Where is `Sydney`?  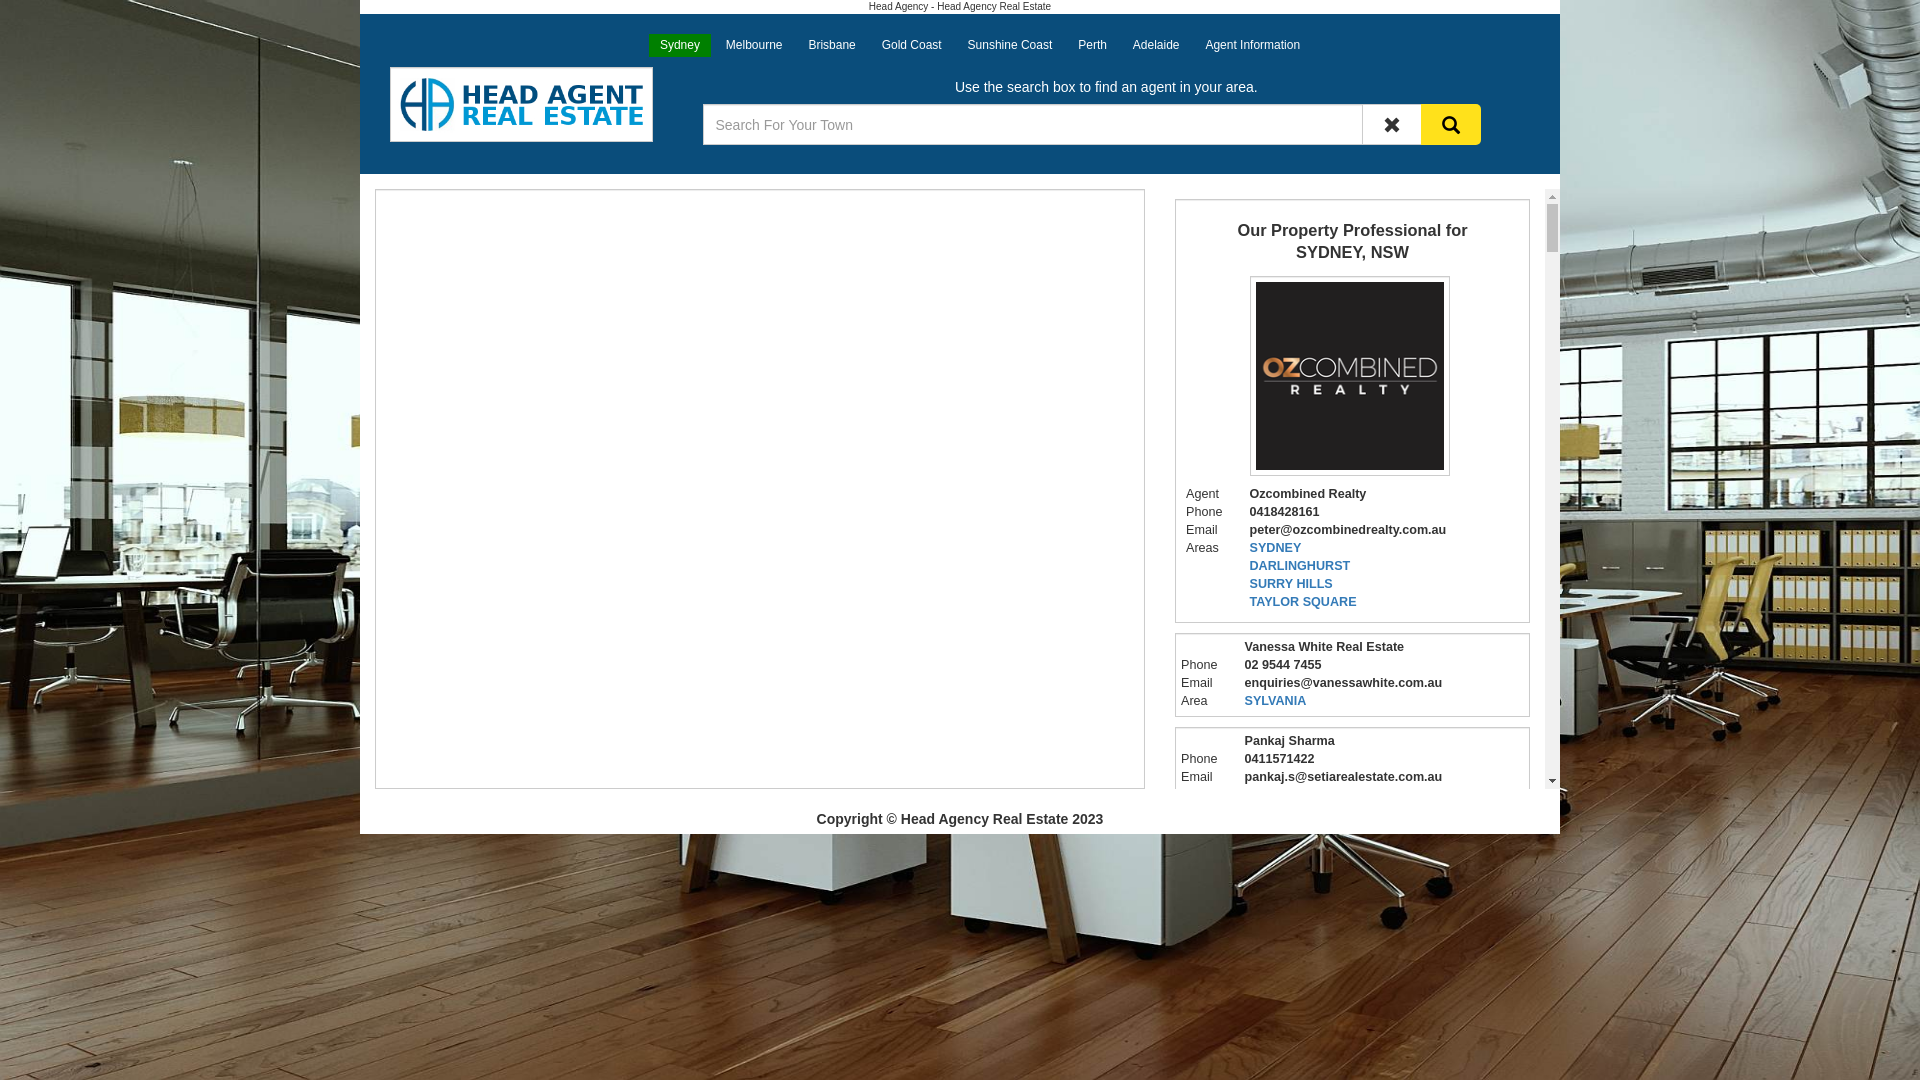 Sydney is located at coordinates (680, 45).